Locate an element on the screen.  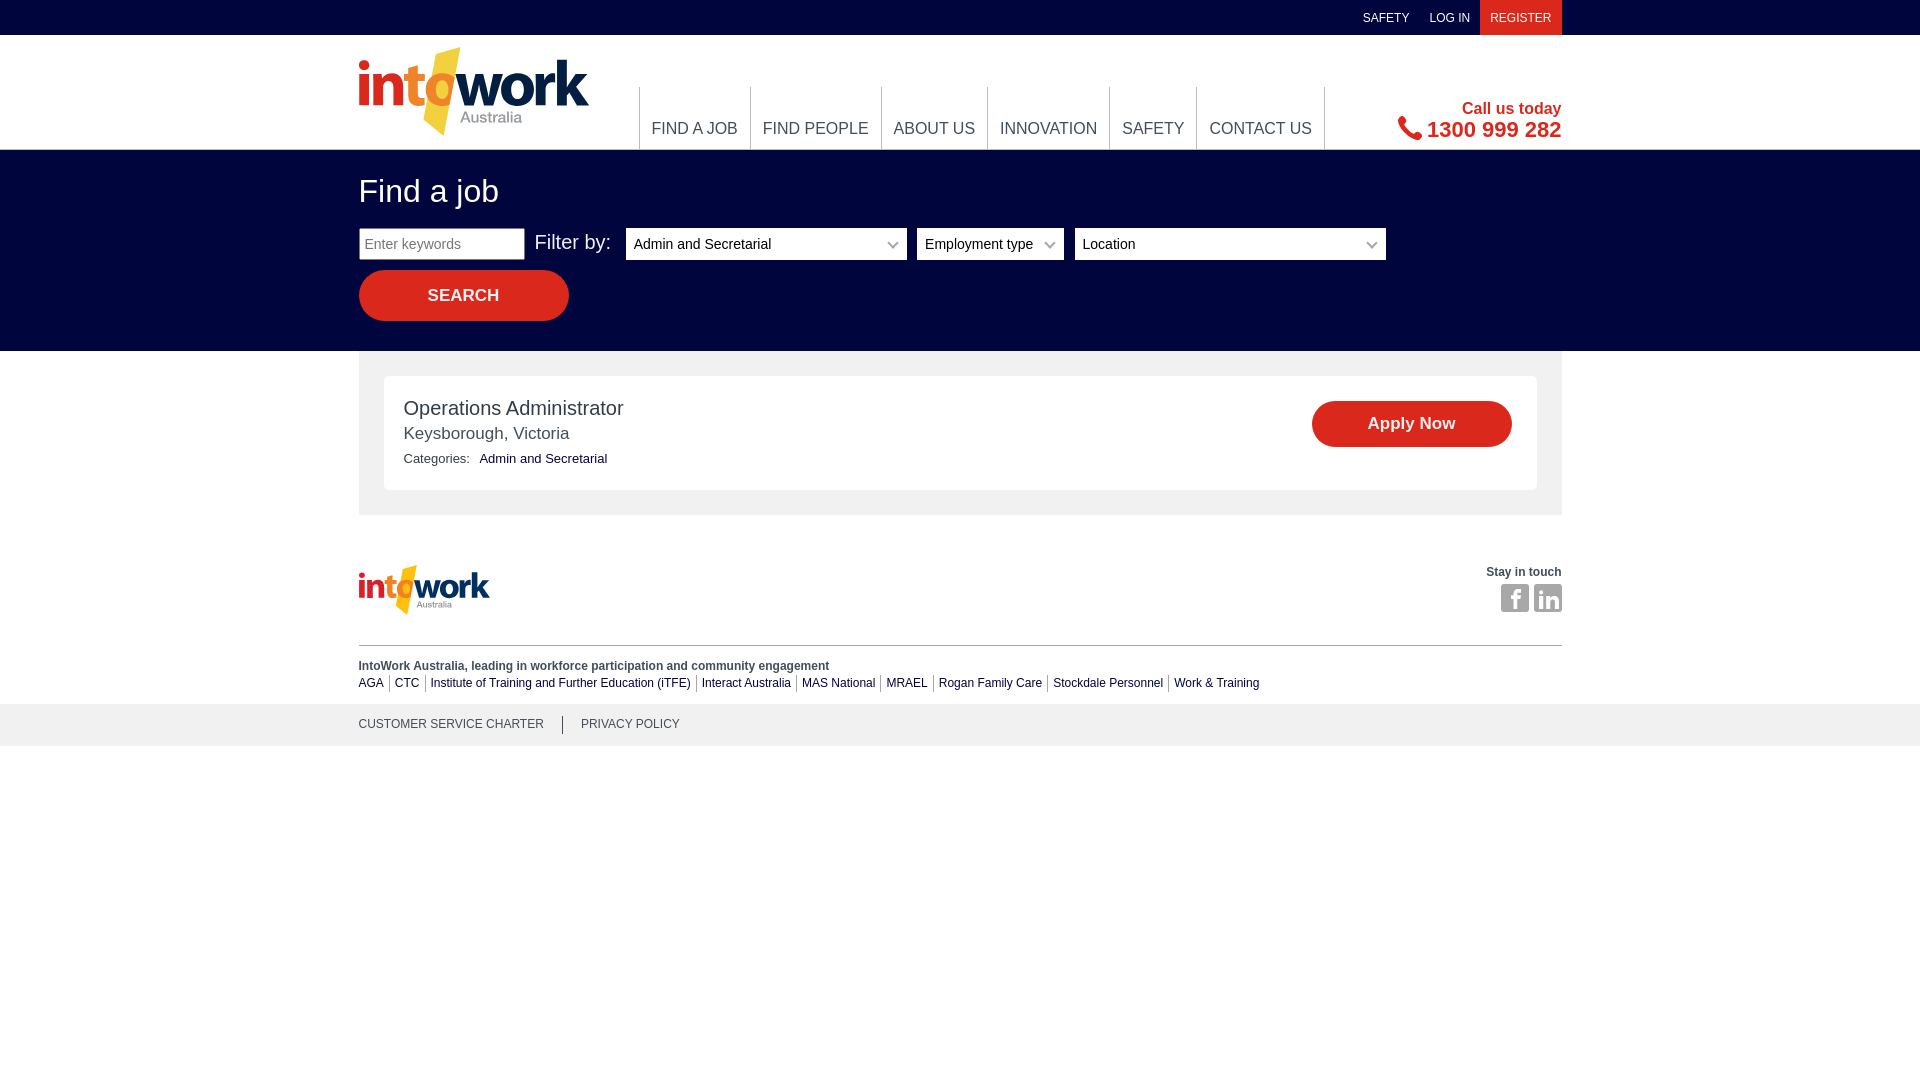
CTC is located at coordinates (408, 683).